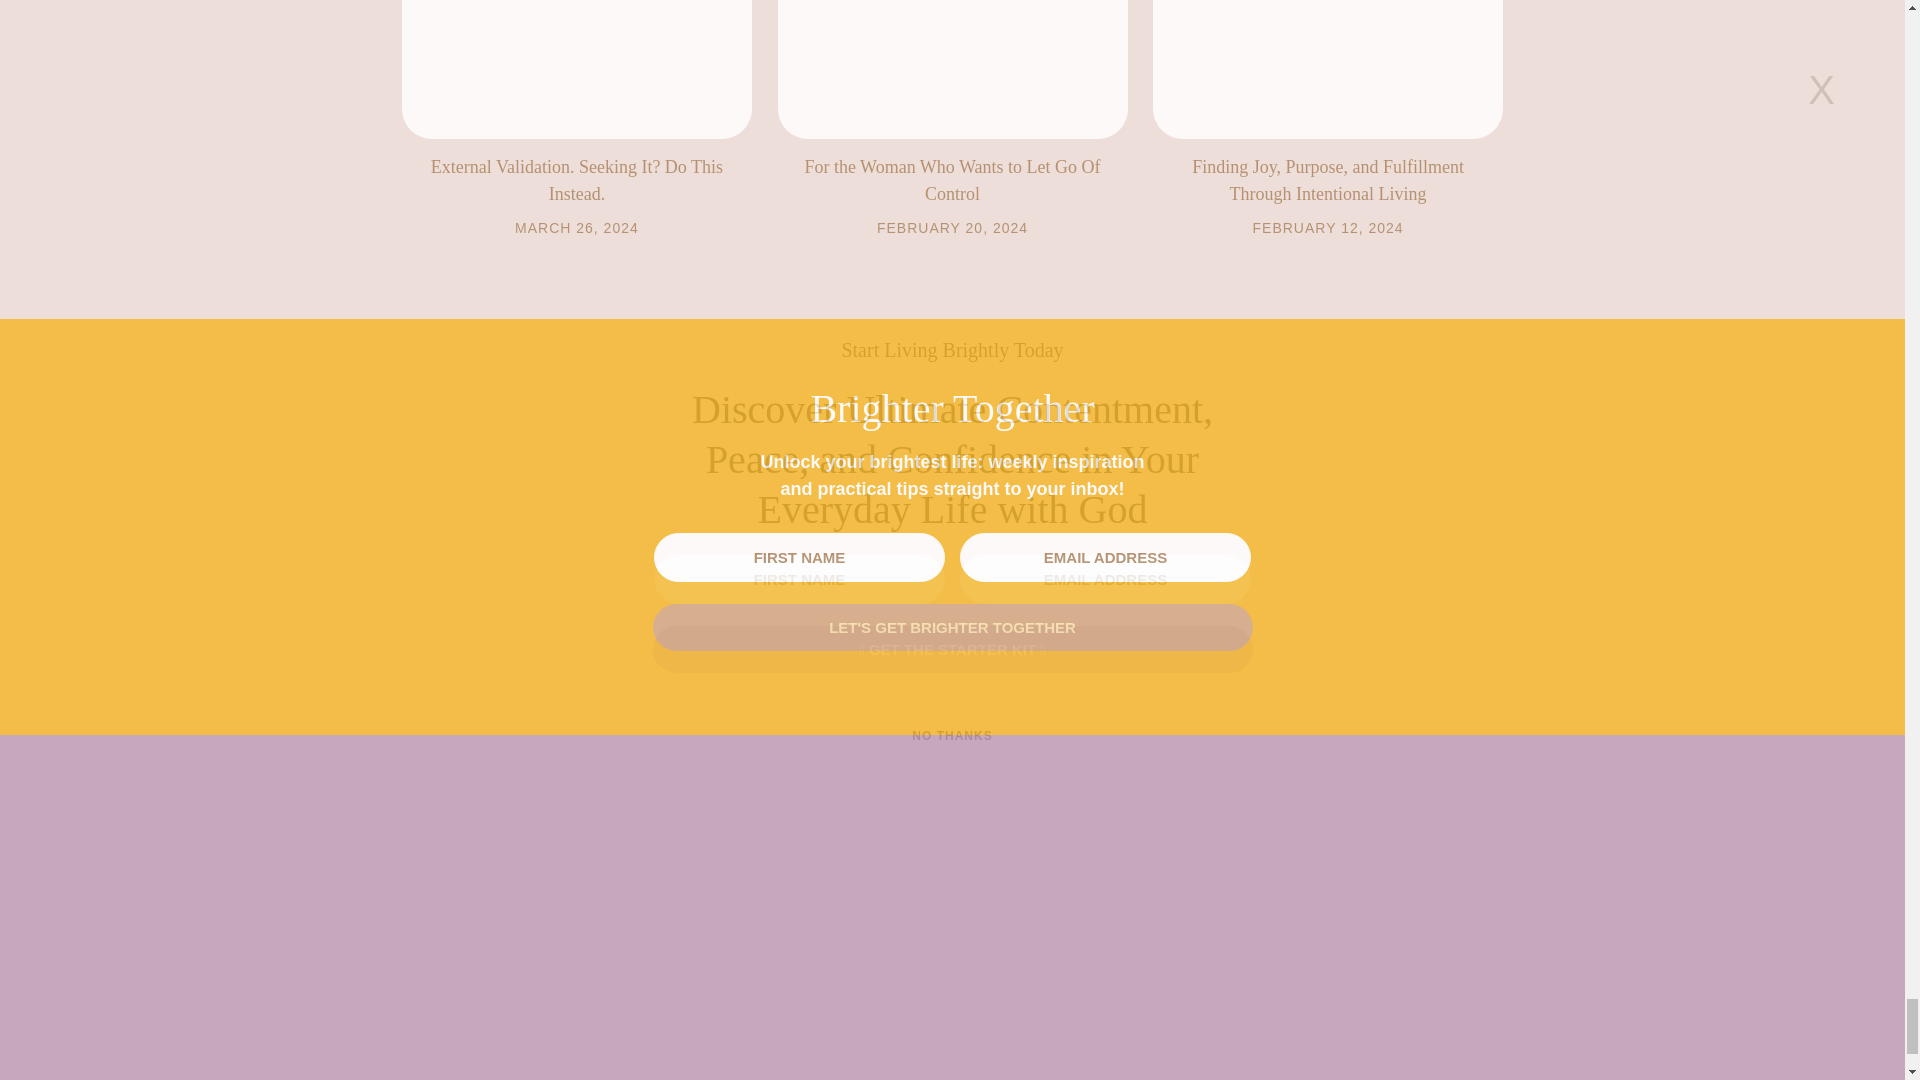 This screenshot has width=1920, height=1080. Describe the element at coordinates (952, 627) in the screenshot. I see `Let's Get Brighter Together` at that location.